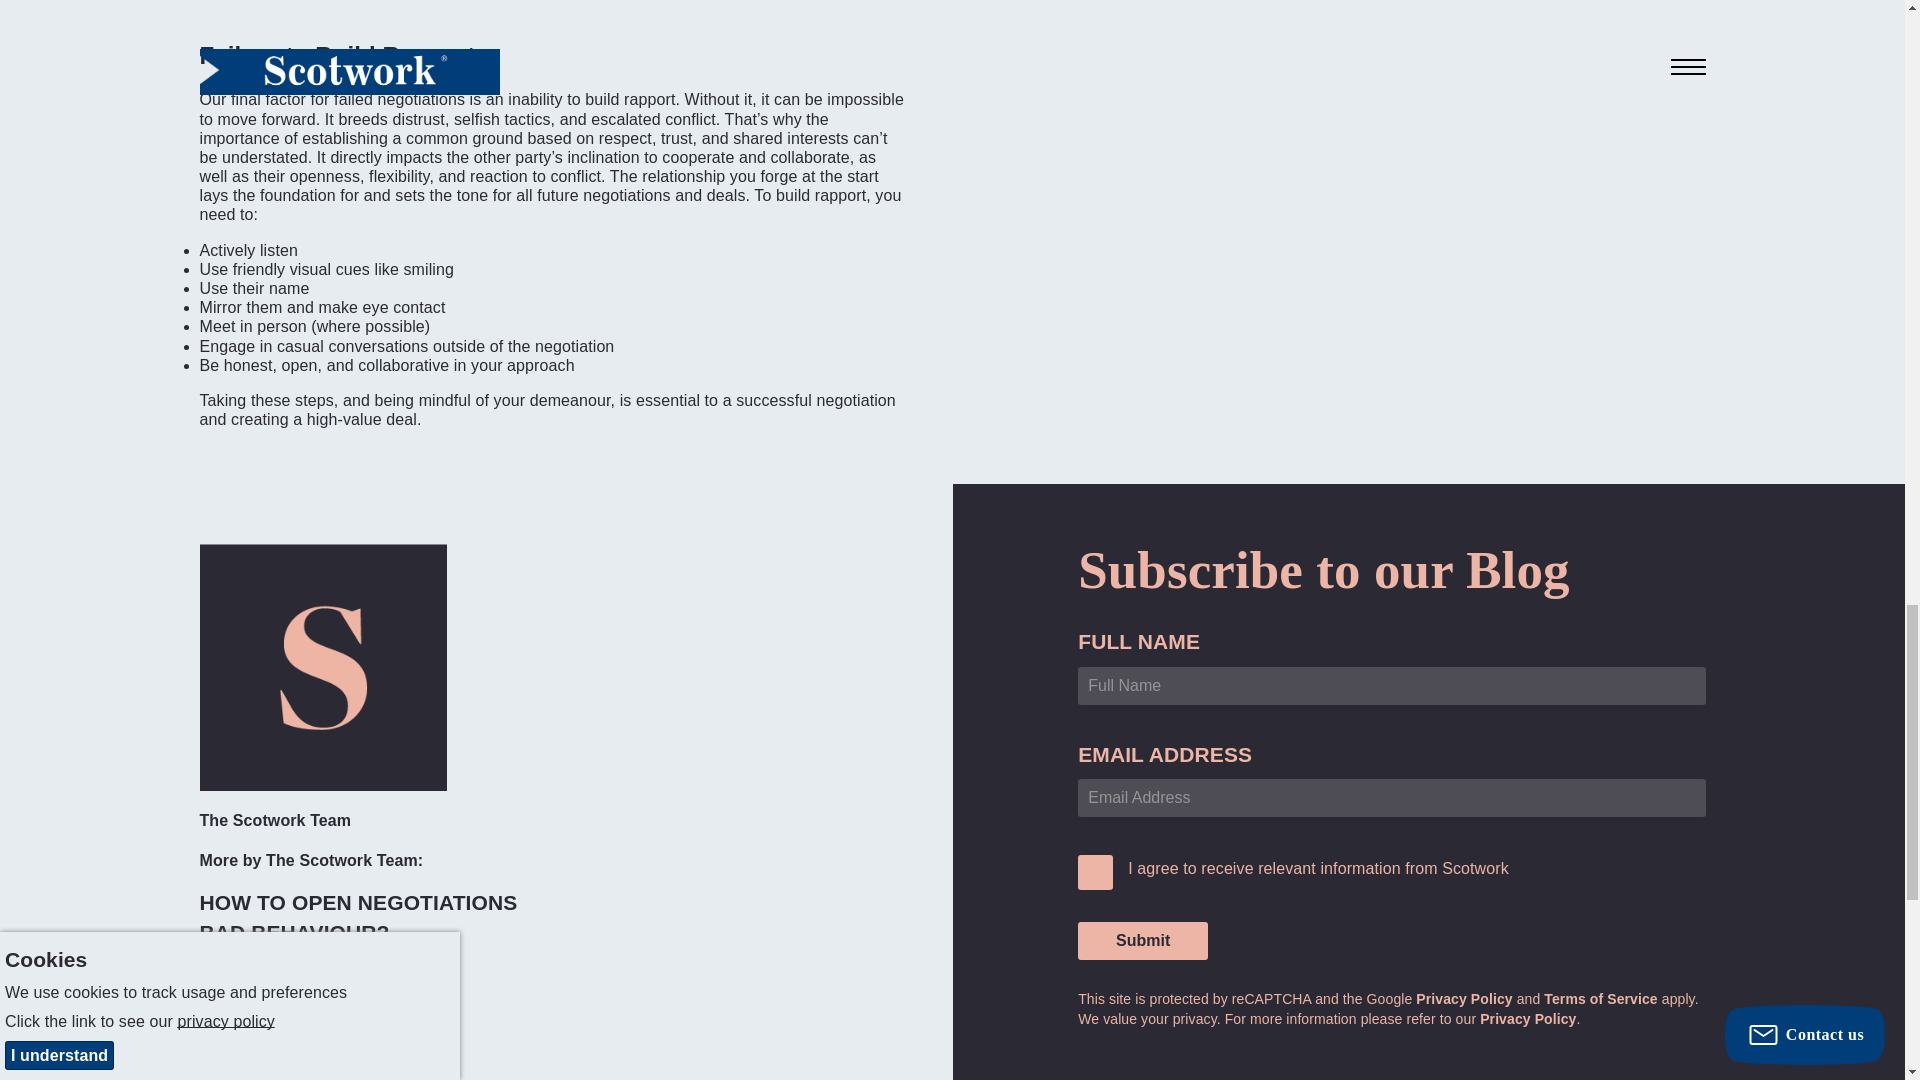 The height and width of the screenshot is (1080, 1920). What do you see at coordinates (358, 902) in the screenshot?
I see `HOW TO OPEN NEGOTIATIONS` at bounding box center [358, 902].